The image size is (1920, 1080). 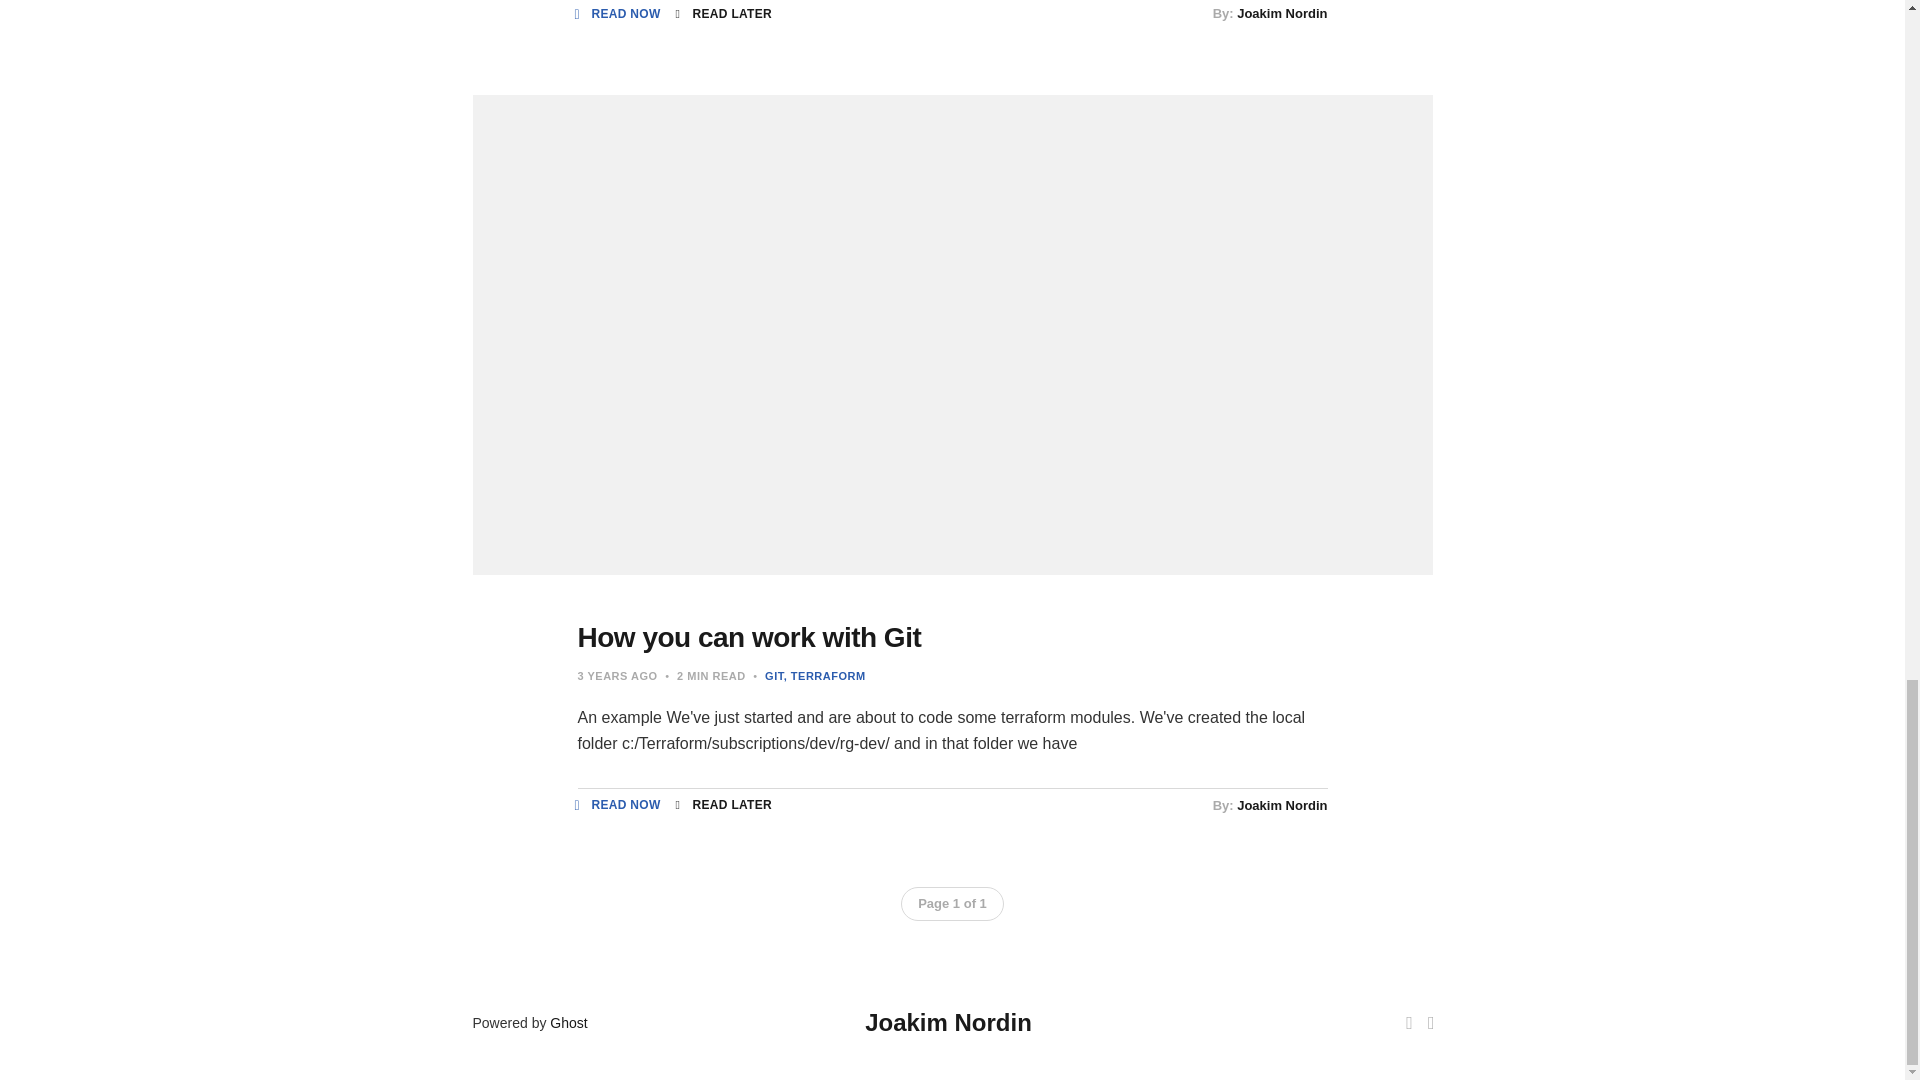 I want to click on Joakim Nordin, so click(x=948, y=1022).